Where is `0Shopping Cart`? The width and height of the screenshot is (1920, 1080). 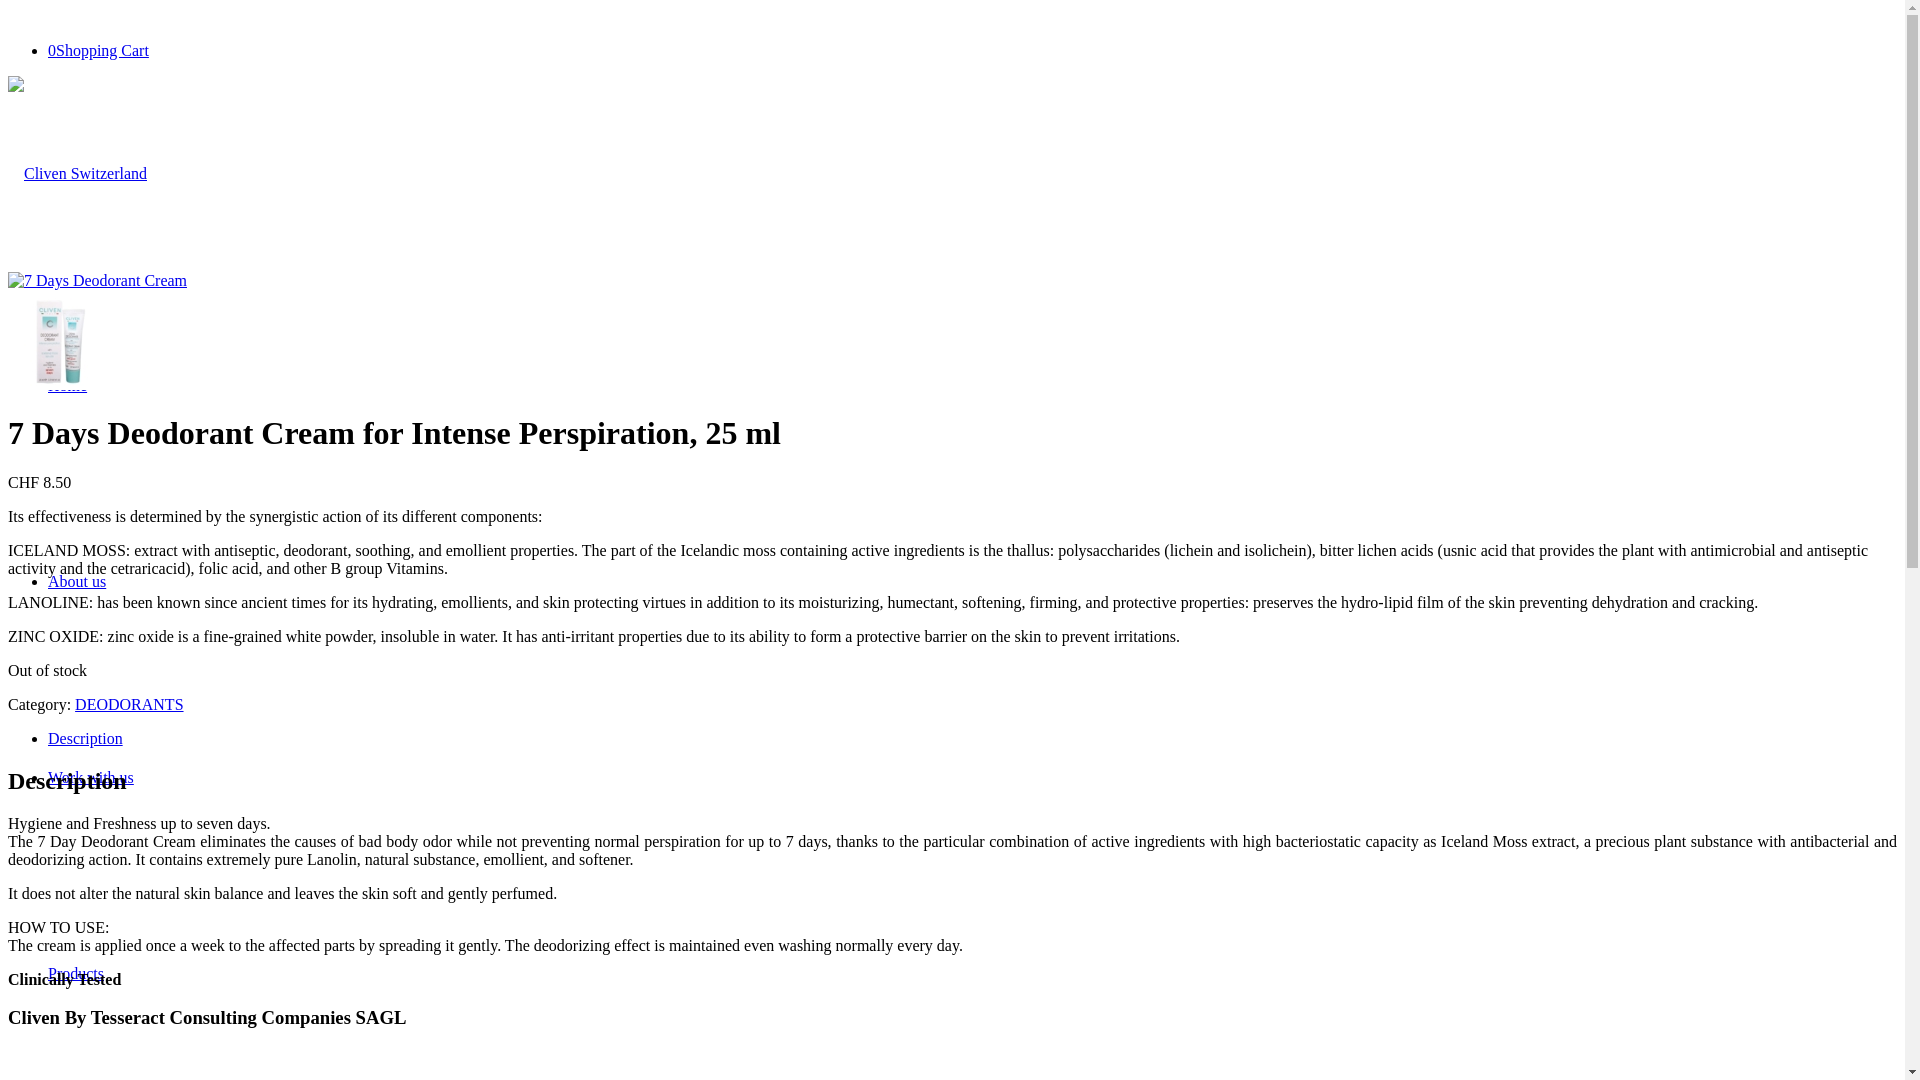
0Shopping Cart is located at coordinates (98, 50).